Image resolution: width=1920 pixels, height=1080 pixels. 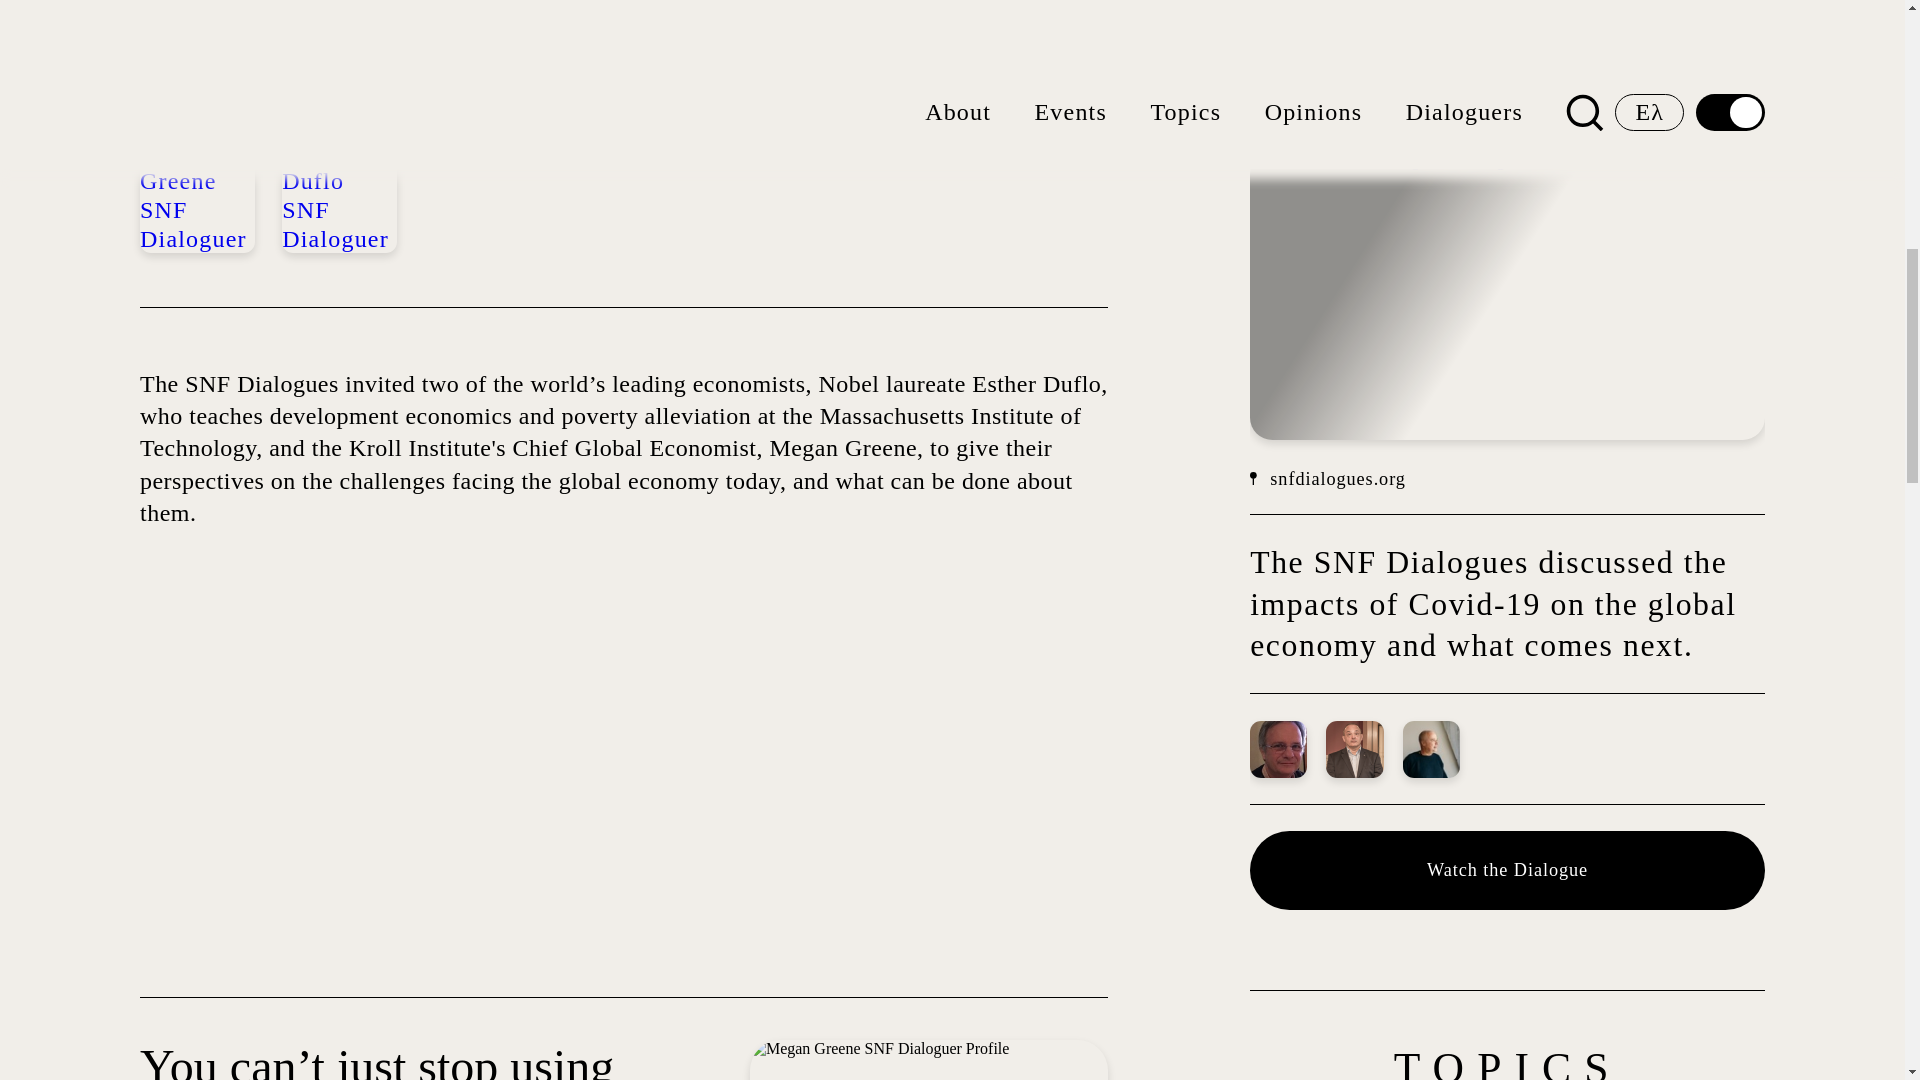 I want to click on Andreas Dracopoulos, so click(x=1431, y=749).